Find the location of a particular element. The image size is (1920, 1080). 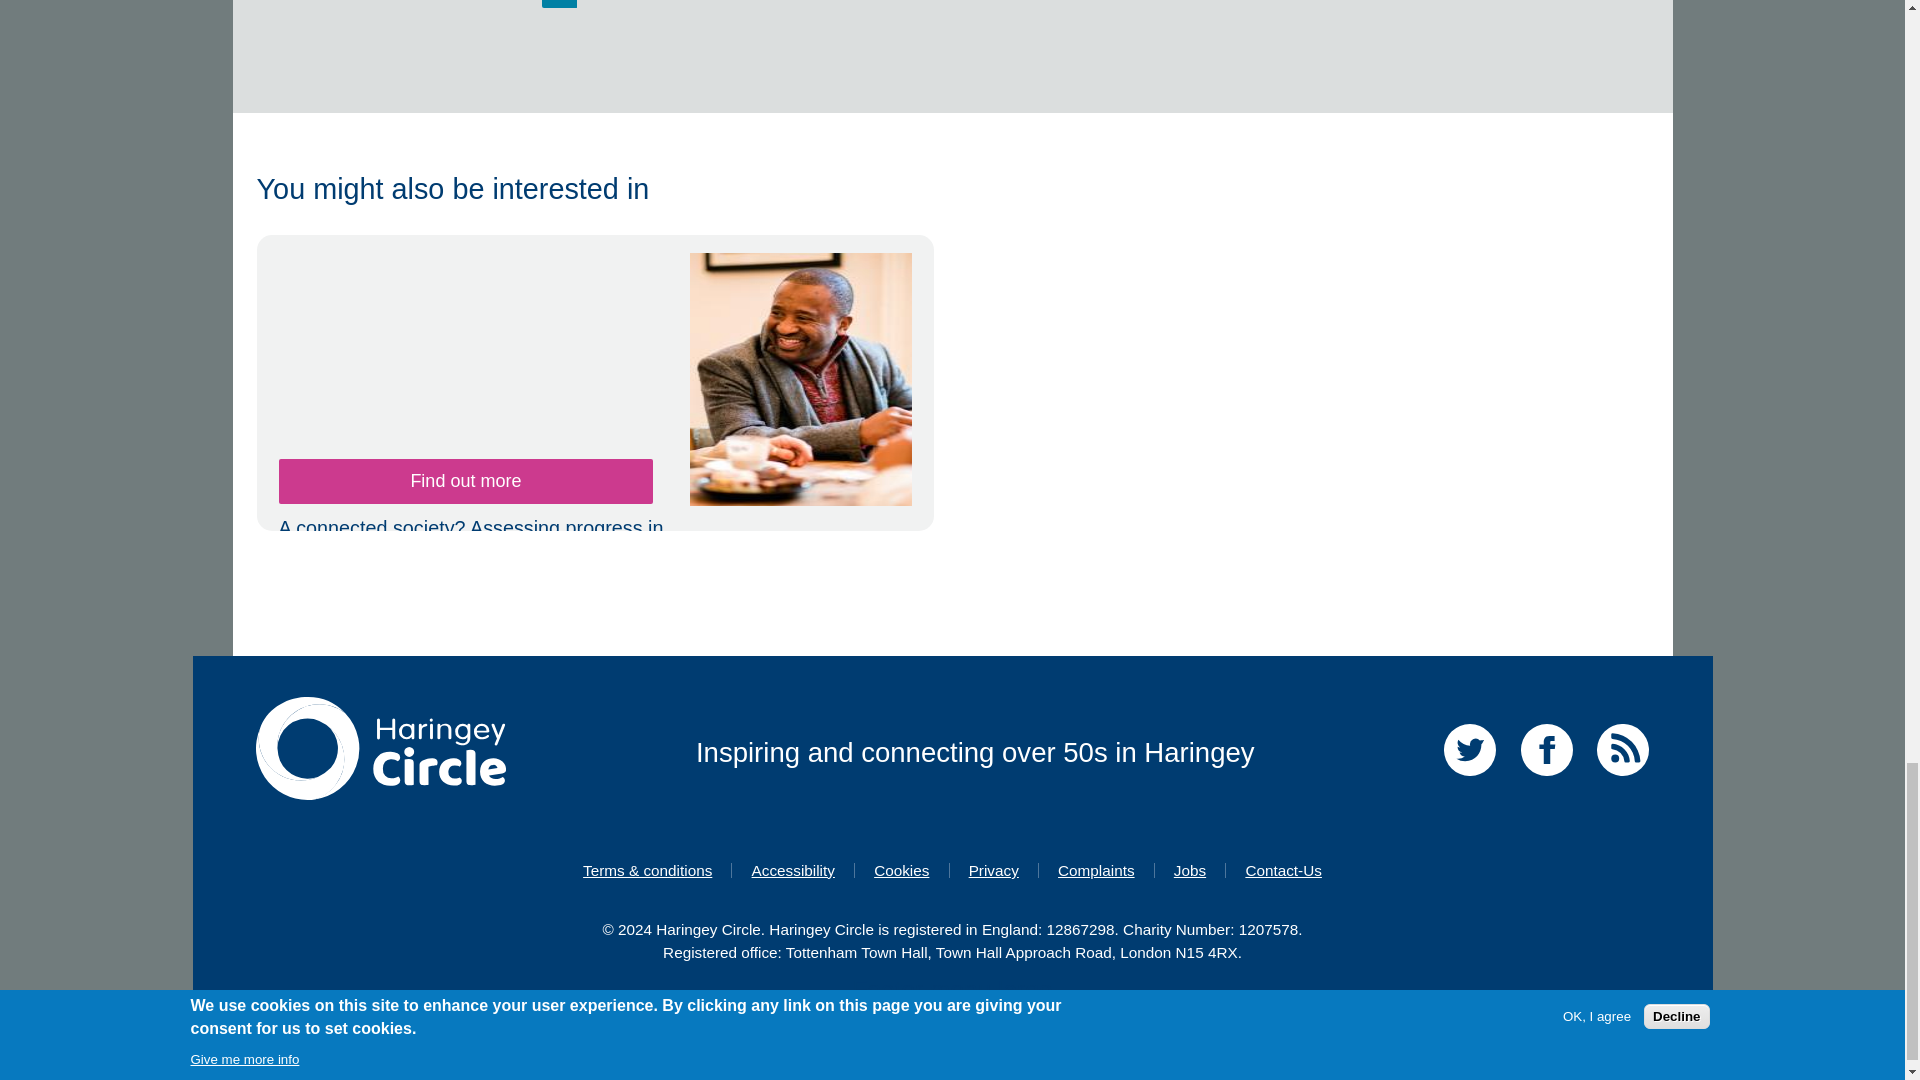

Facebook is located at coordinates (1546, 778).